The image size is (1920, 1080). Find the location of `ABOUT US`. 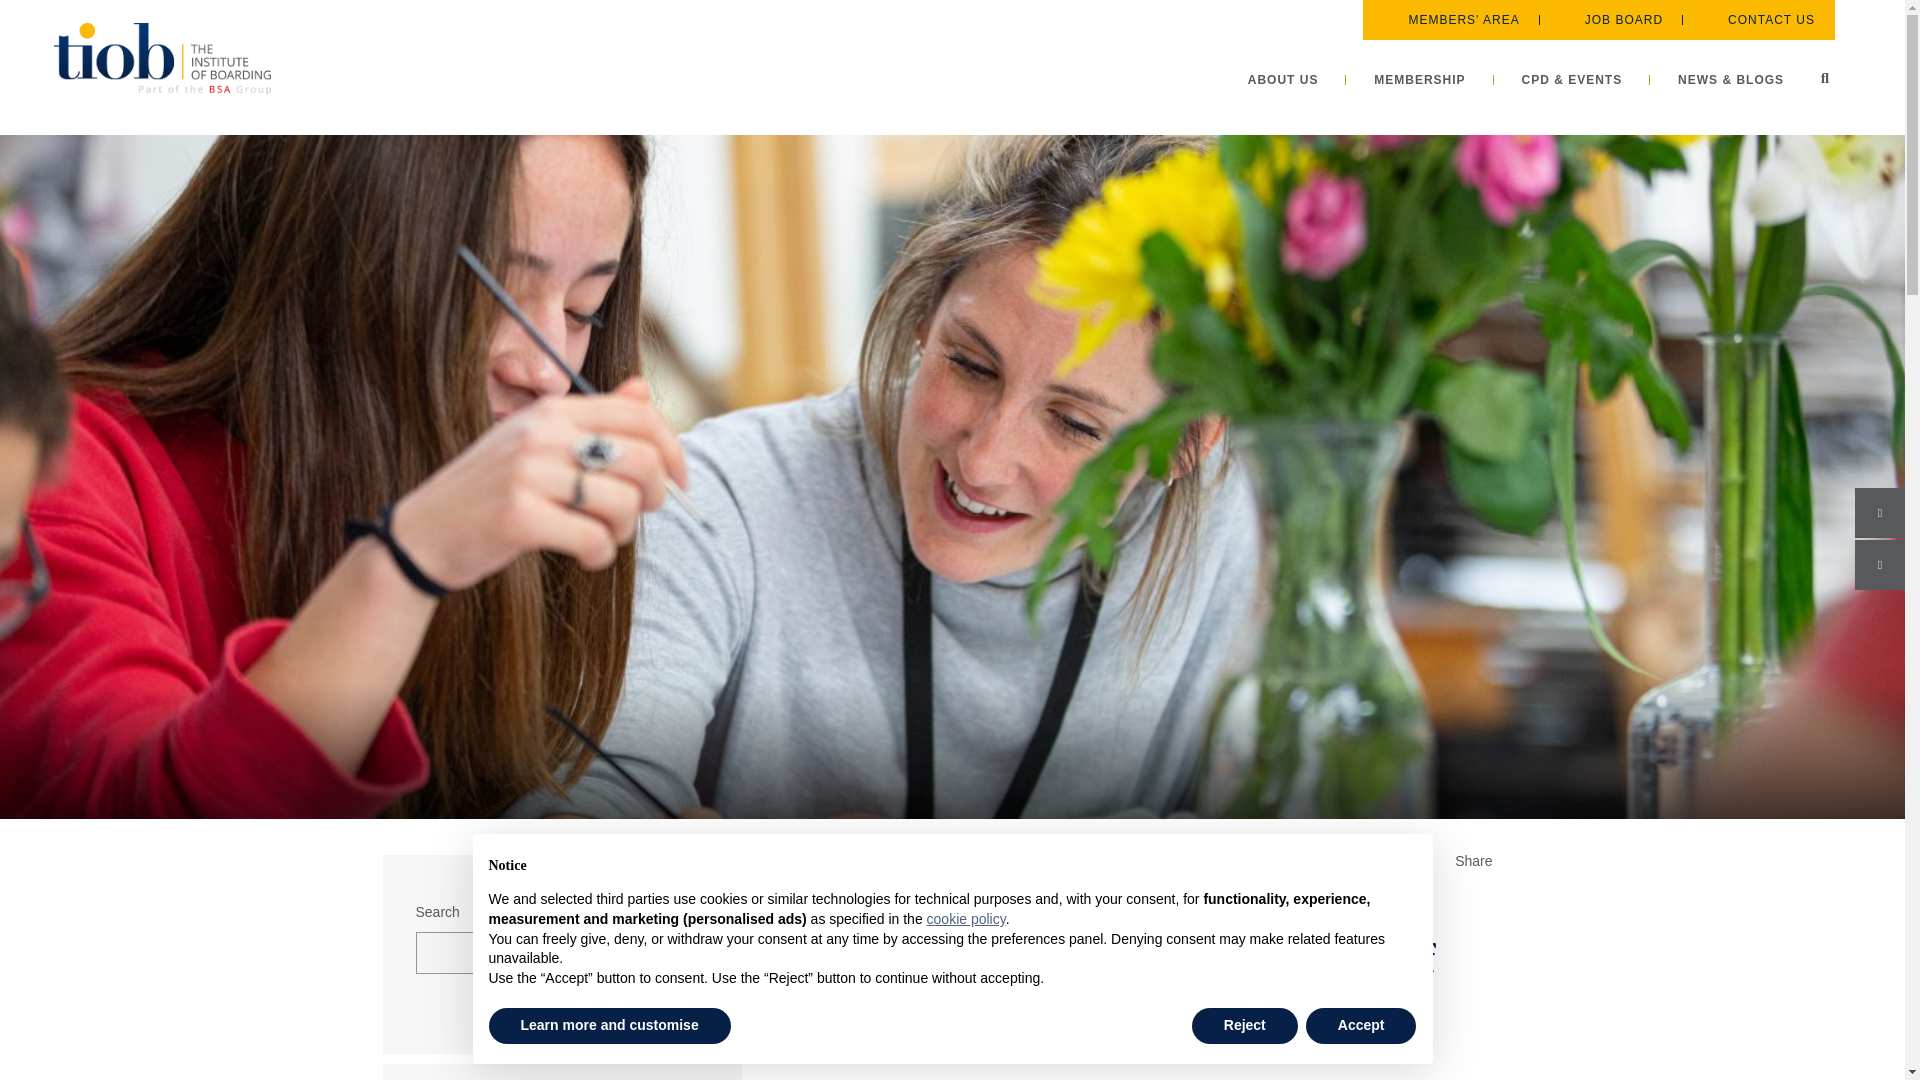

ABOUT US is located at coordinates (1284, 80).